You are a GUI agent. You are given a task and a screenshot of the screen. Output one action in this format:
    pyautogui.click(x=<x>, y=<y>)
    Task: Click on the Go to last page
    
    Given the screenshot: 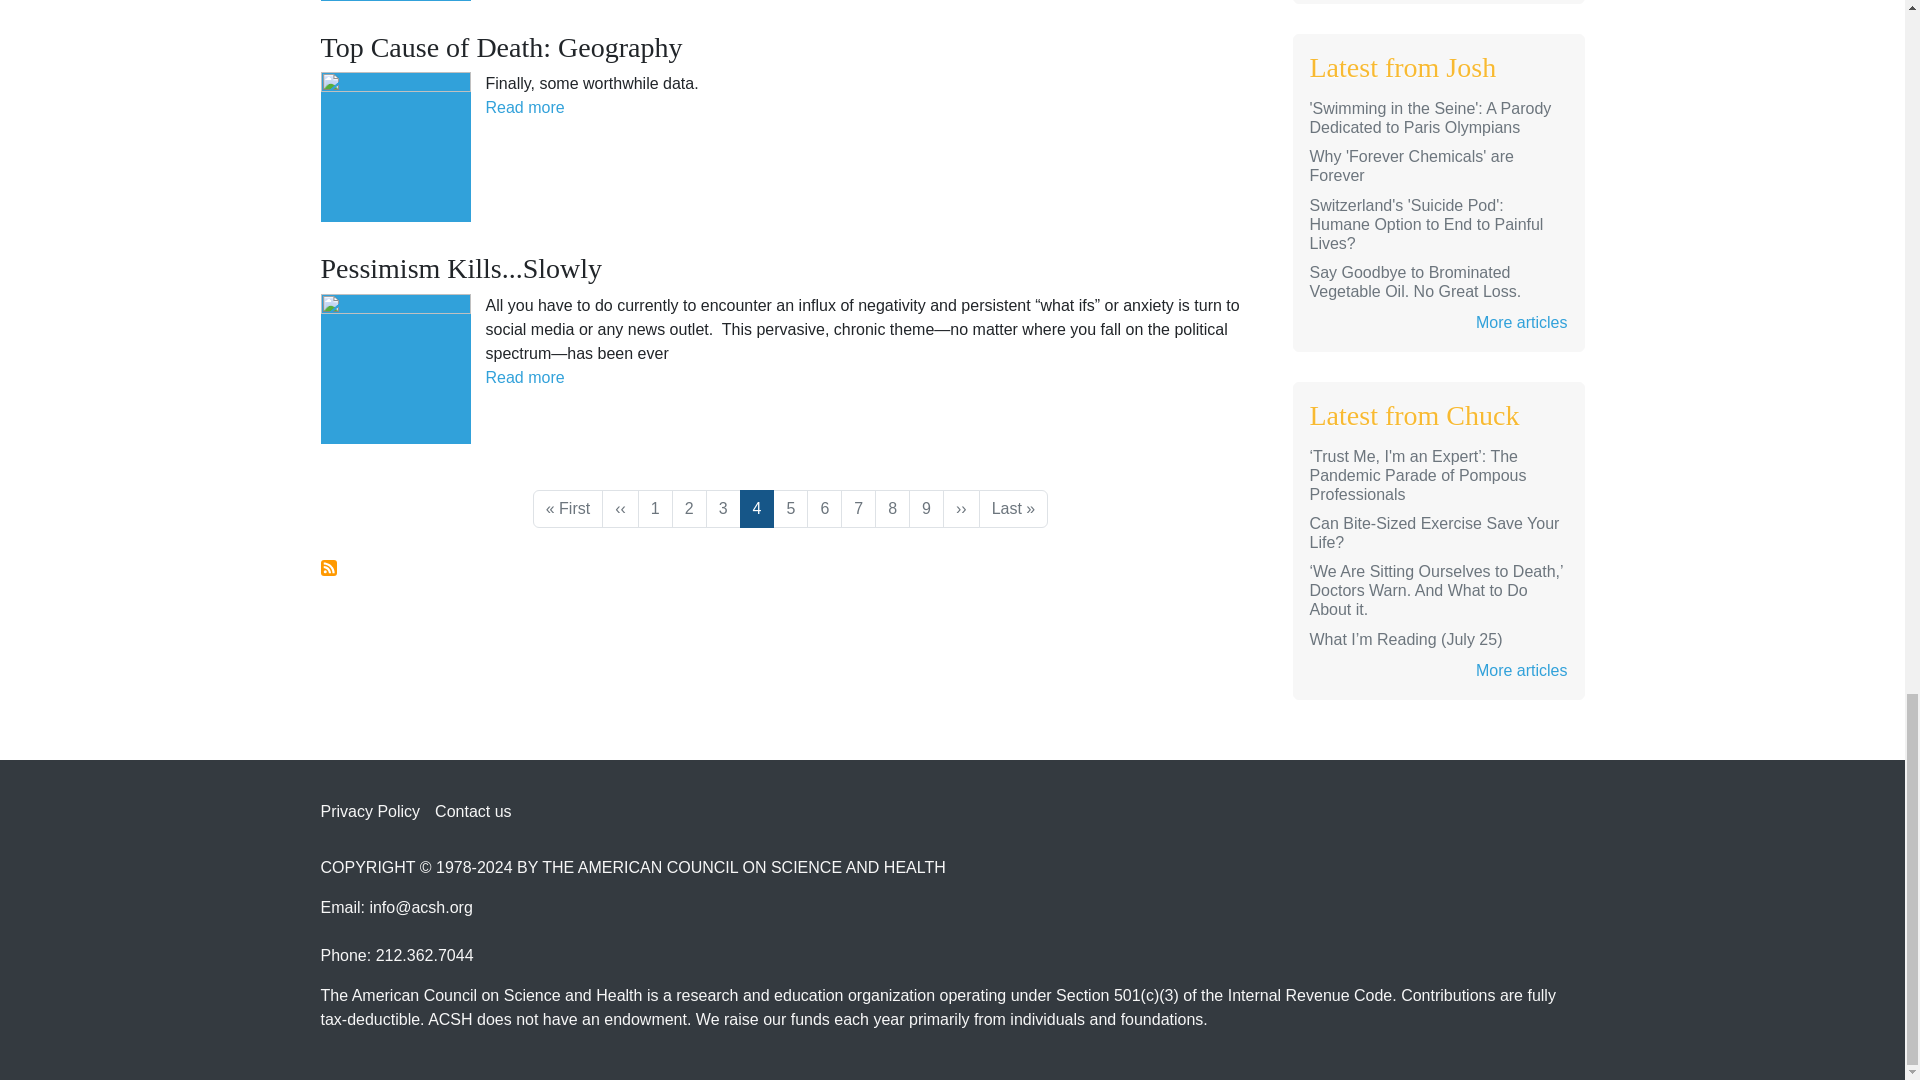 What is the action you would take?
    pyautogui.click(x=1014, y=509)
    